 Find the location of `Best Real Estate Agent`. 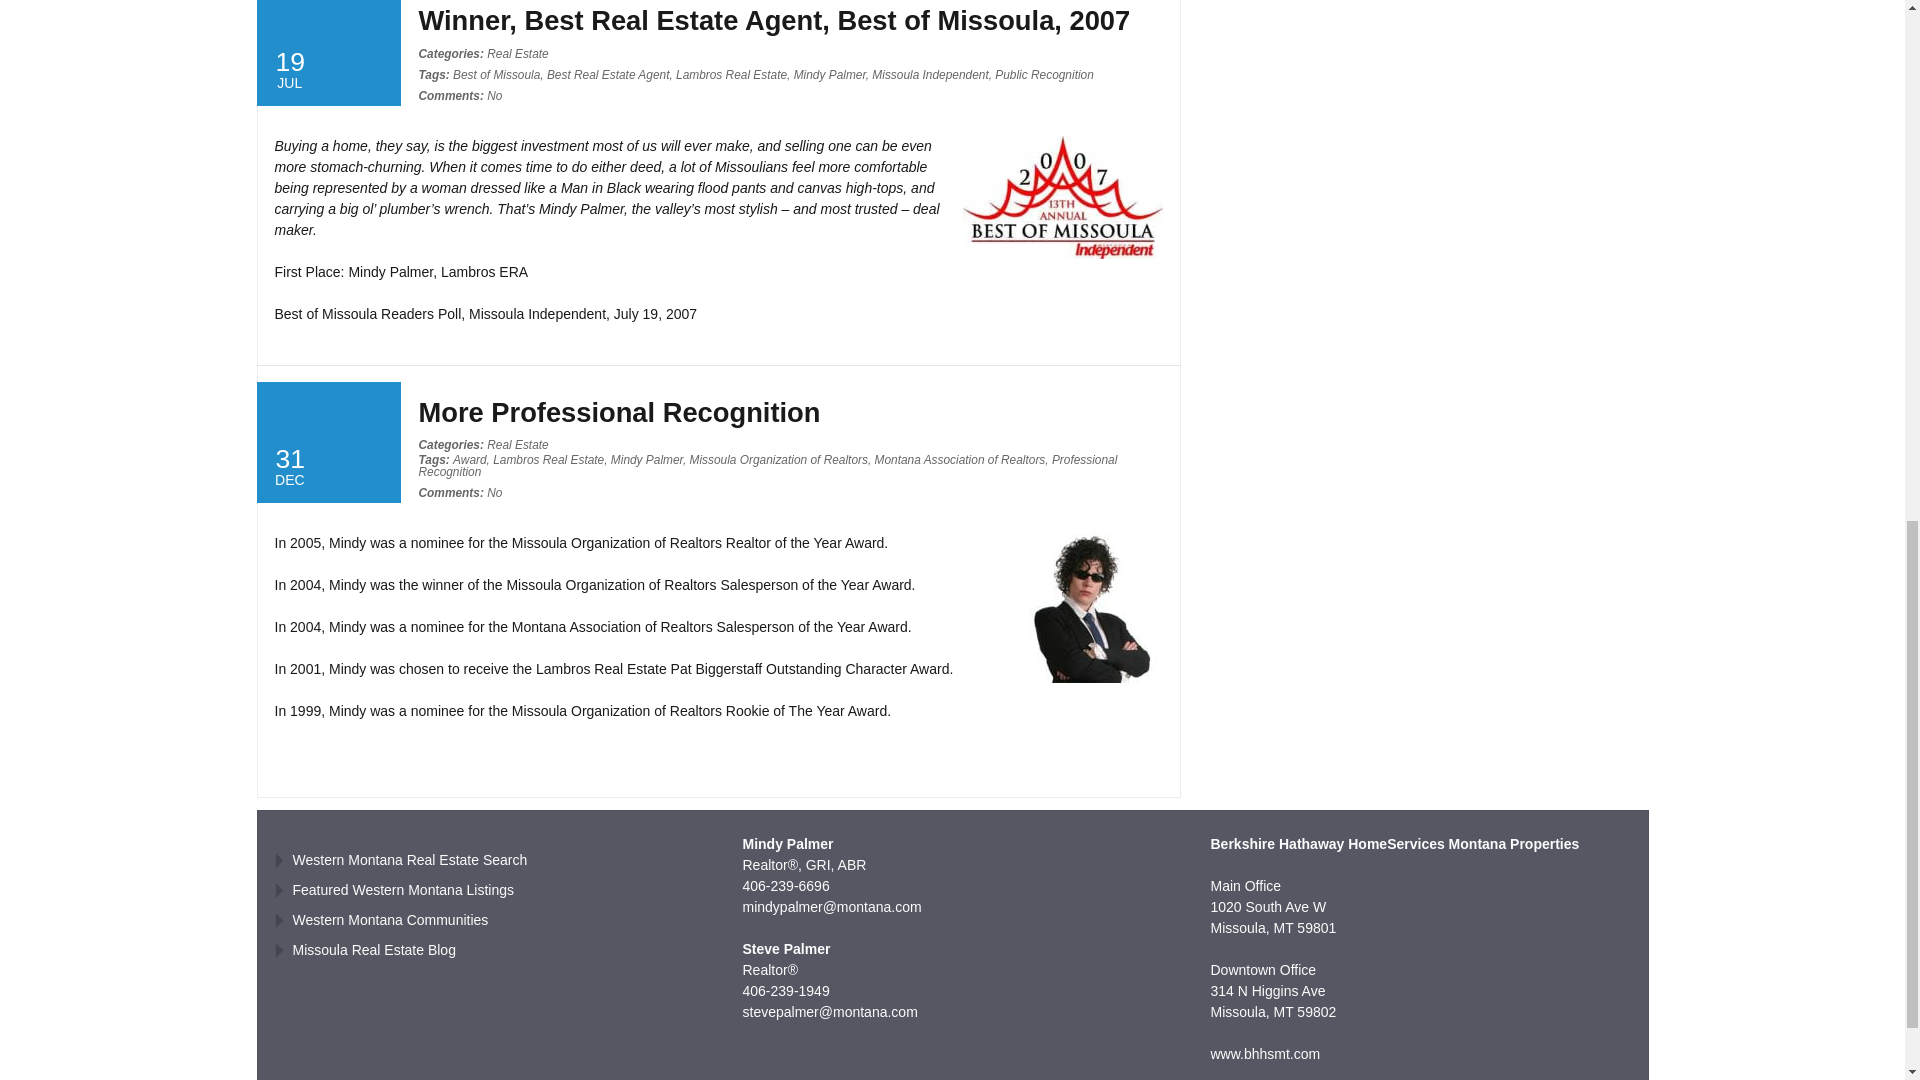

Best Real Estate Agent is located at coordinates (608, 75).